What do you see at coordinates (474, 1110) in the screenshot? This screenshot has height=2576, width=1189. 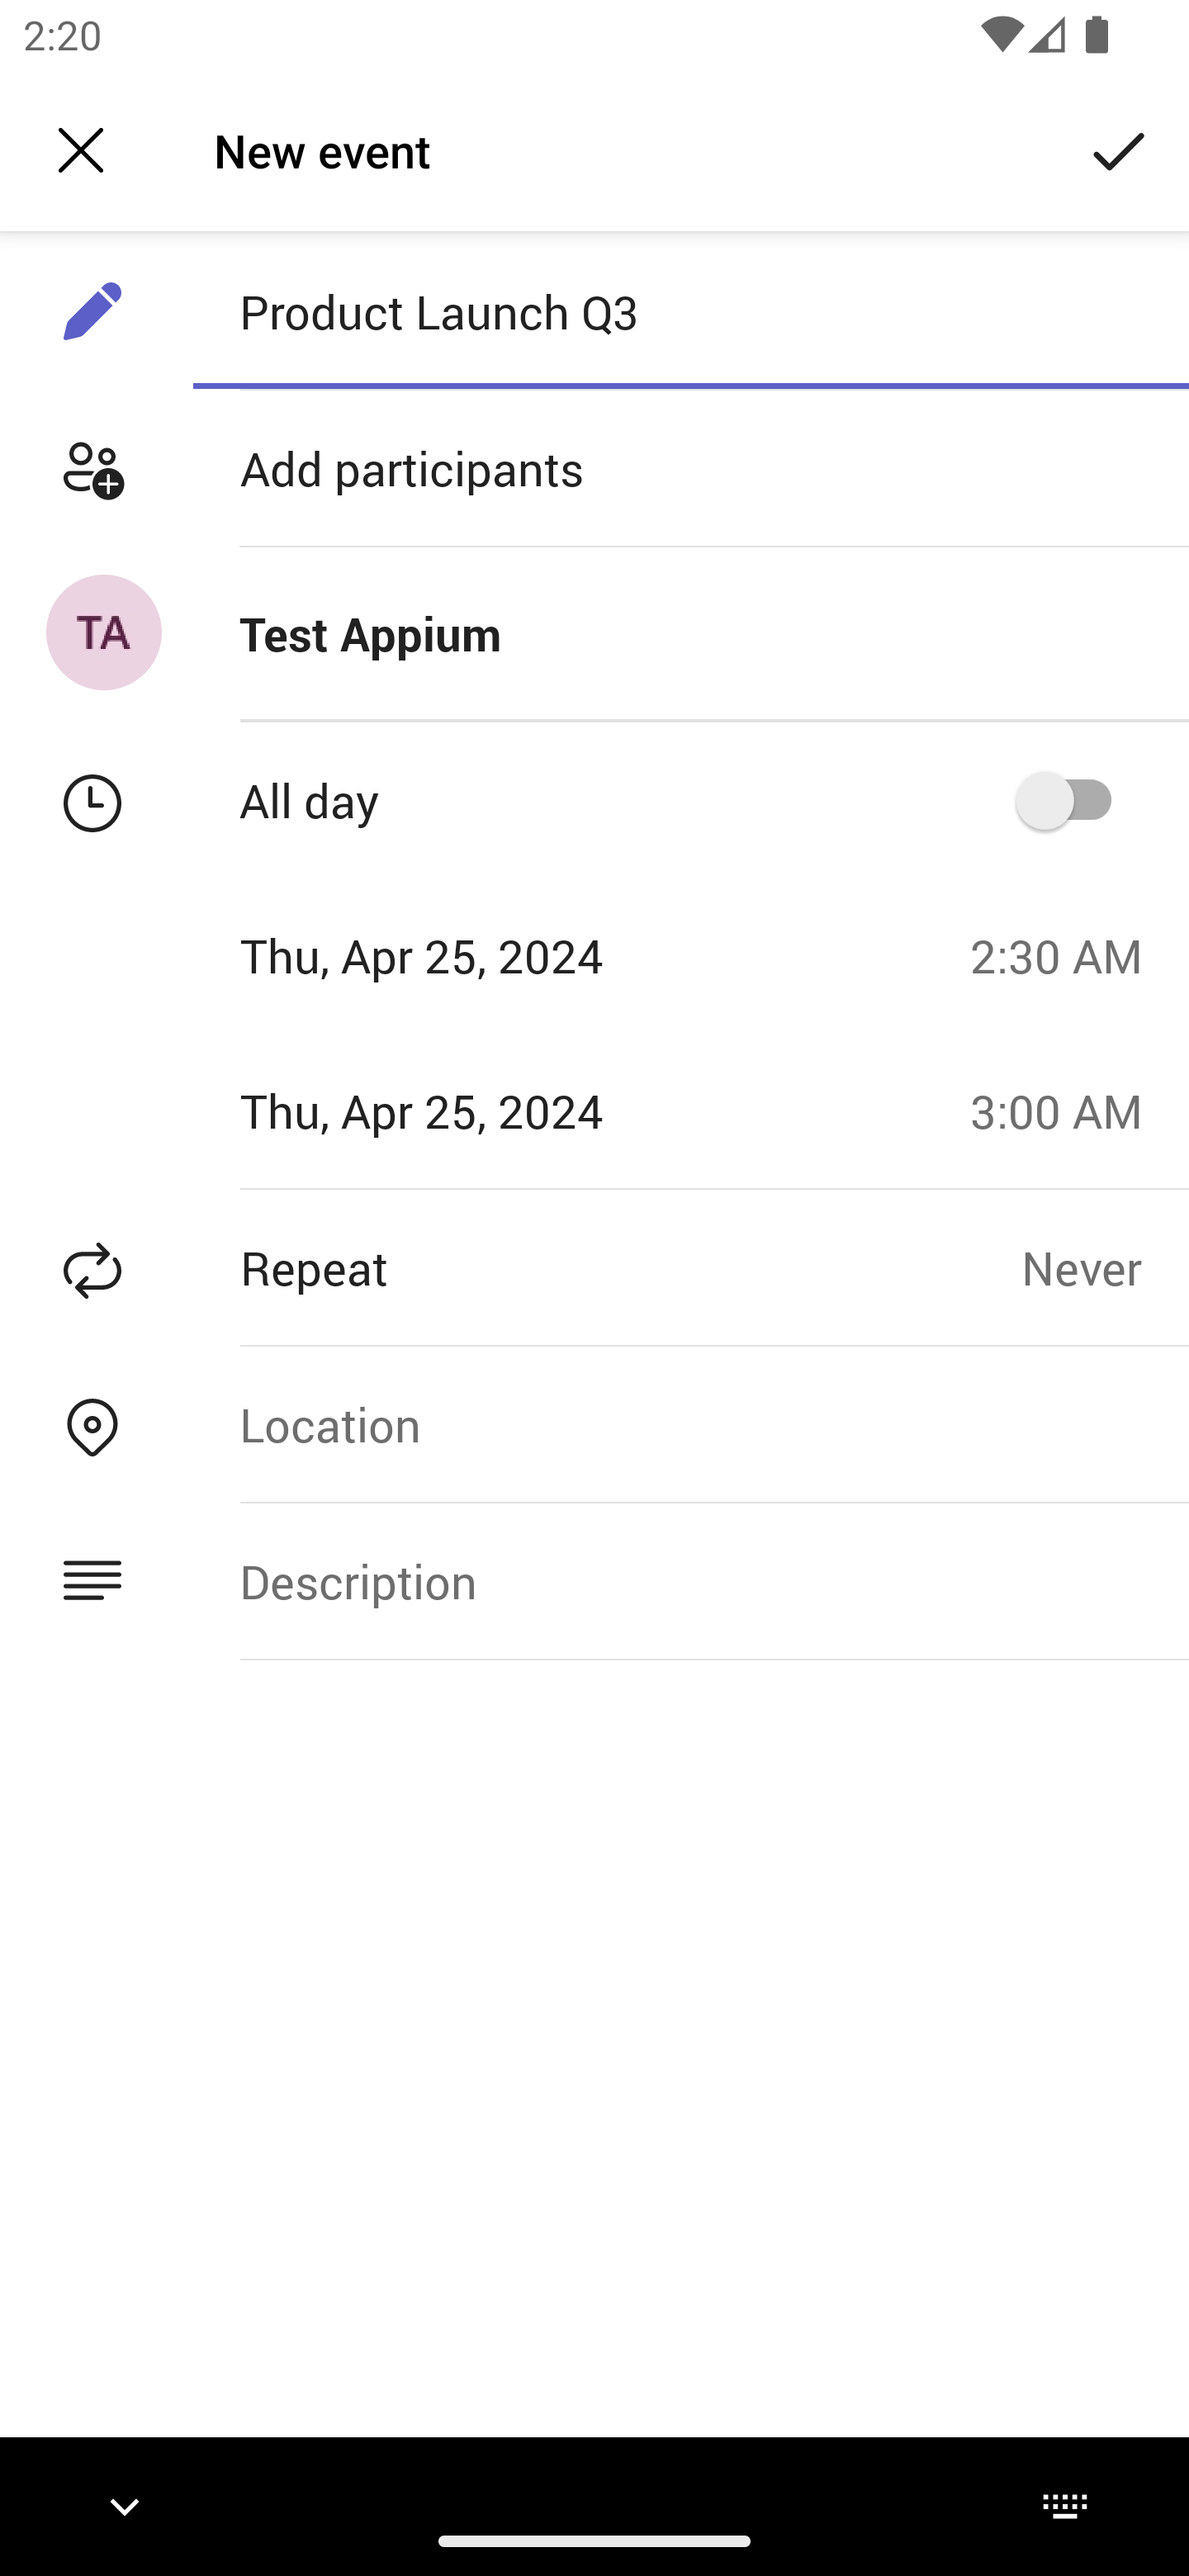 I see `Thu, Apr 25, 2024 Ends Thursday Apr 25, 2024` at bounding box center [474, 1110].